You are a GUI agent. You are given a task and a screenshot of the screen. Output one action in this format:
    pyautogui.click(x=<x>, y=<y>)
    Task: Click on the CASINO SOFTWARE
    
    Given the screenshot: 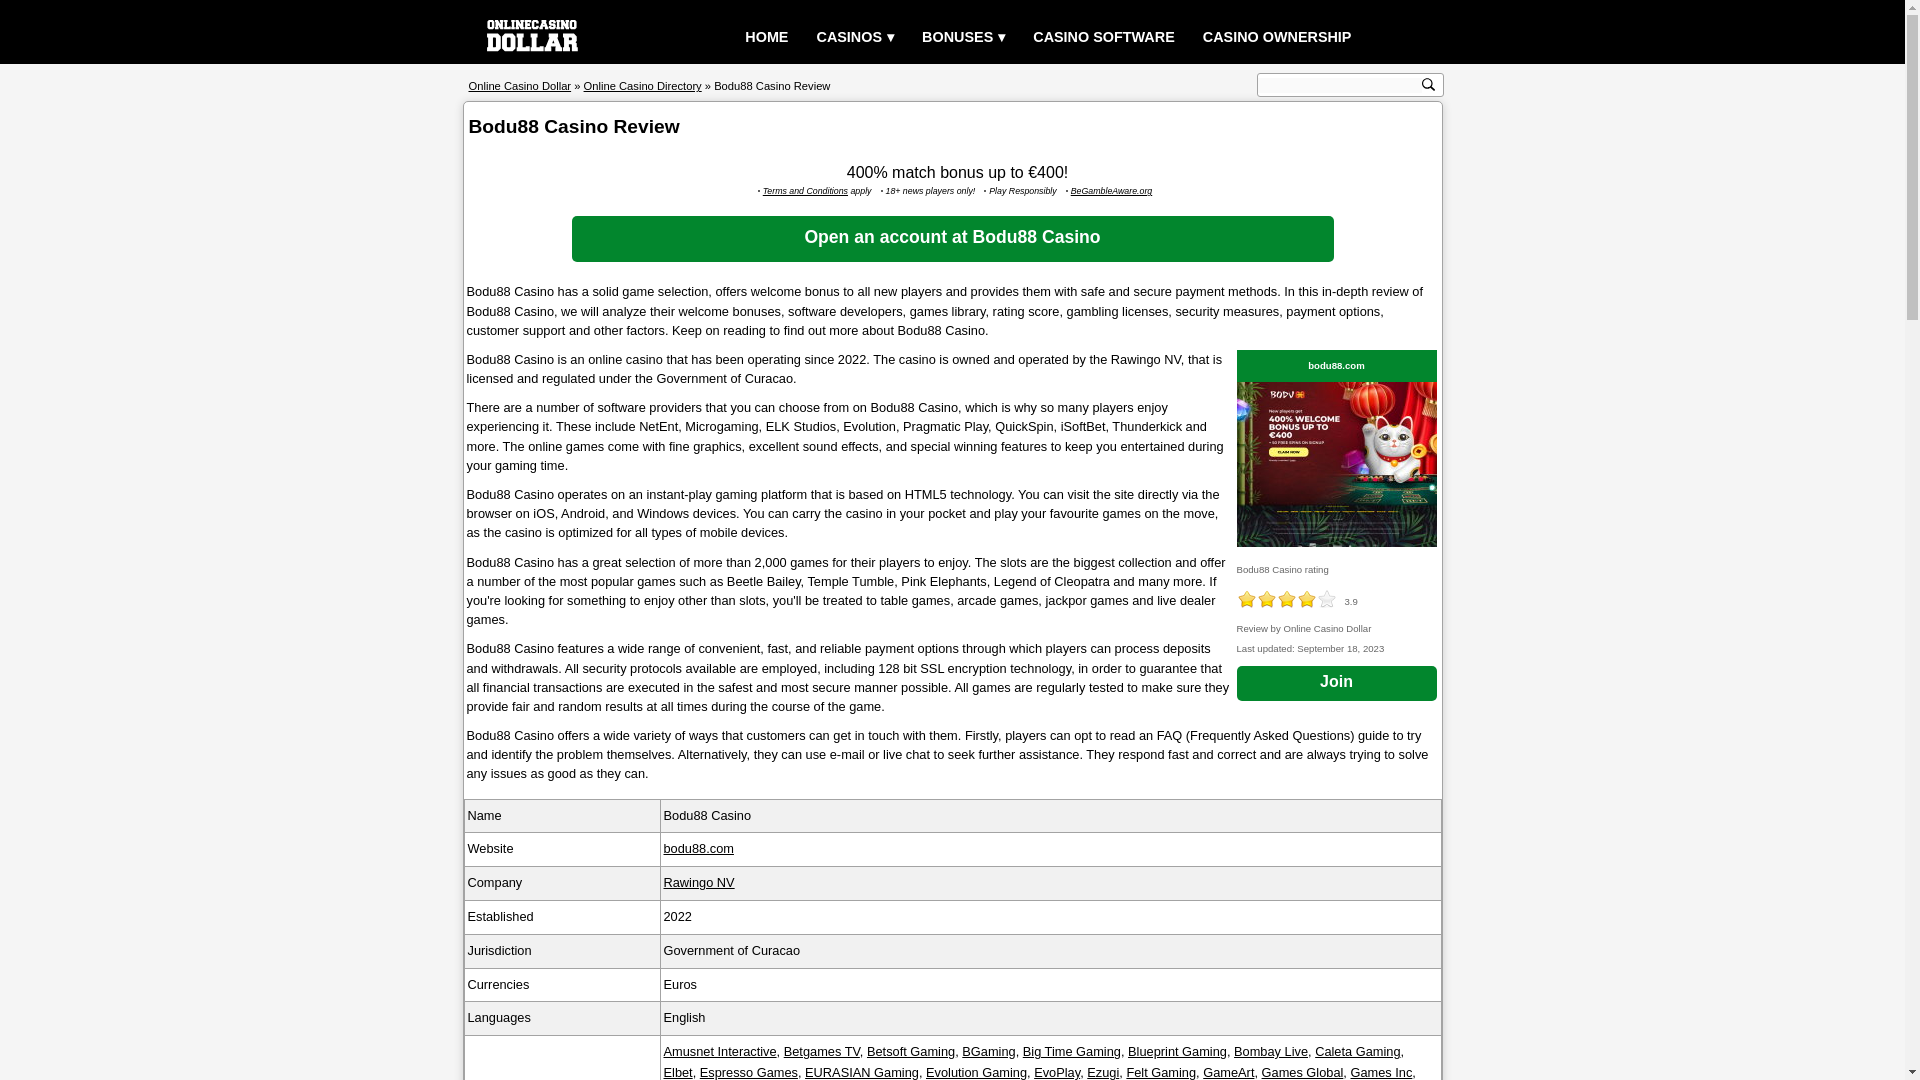 What is the action you would take?
    pyautogui.click(x=1104, y=38)
    